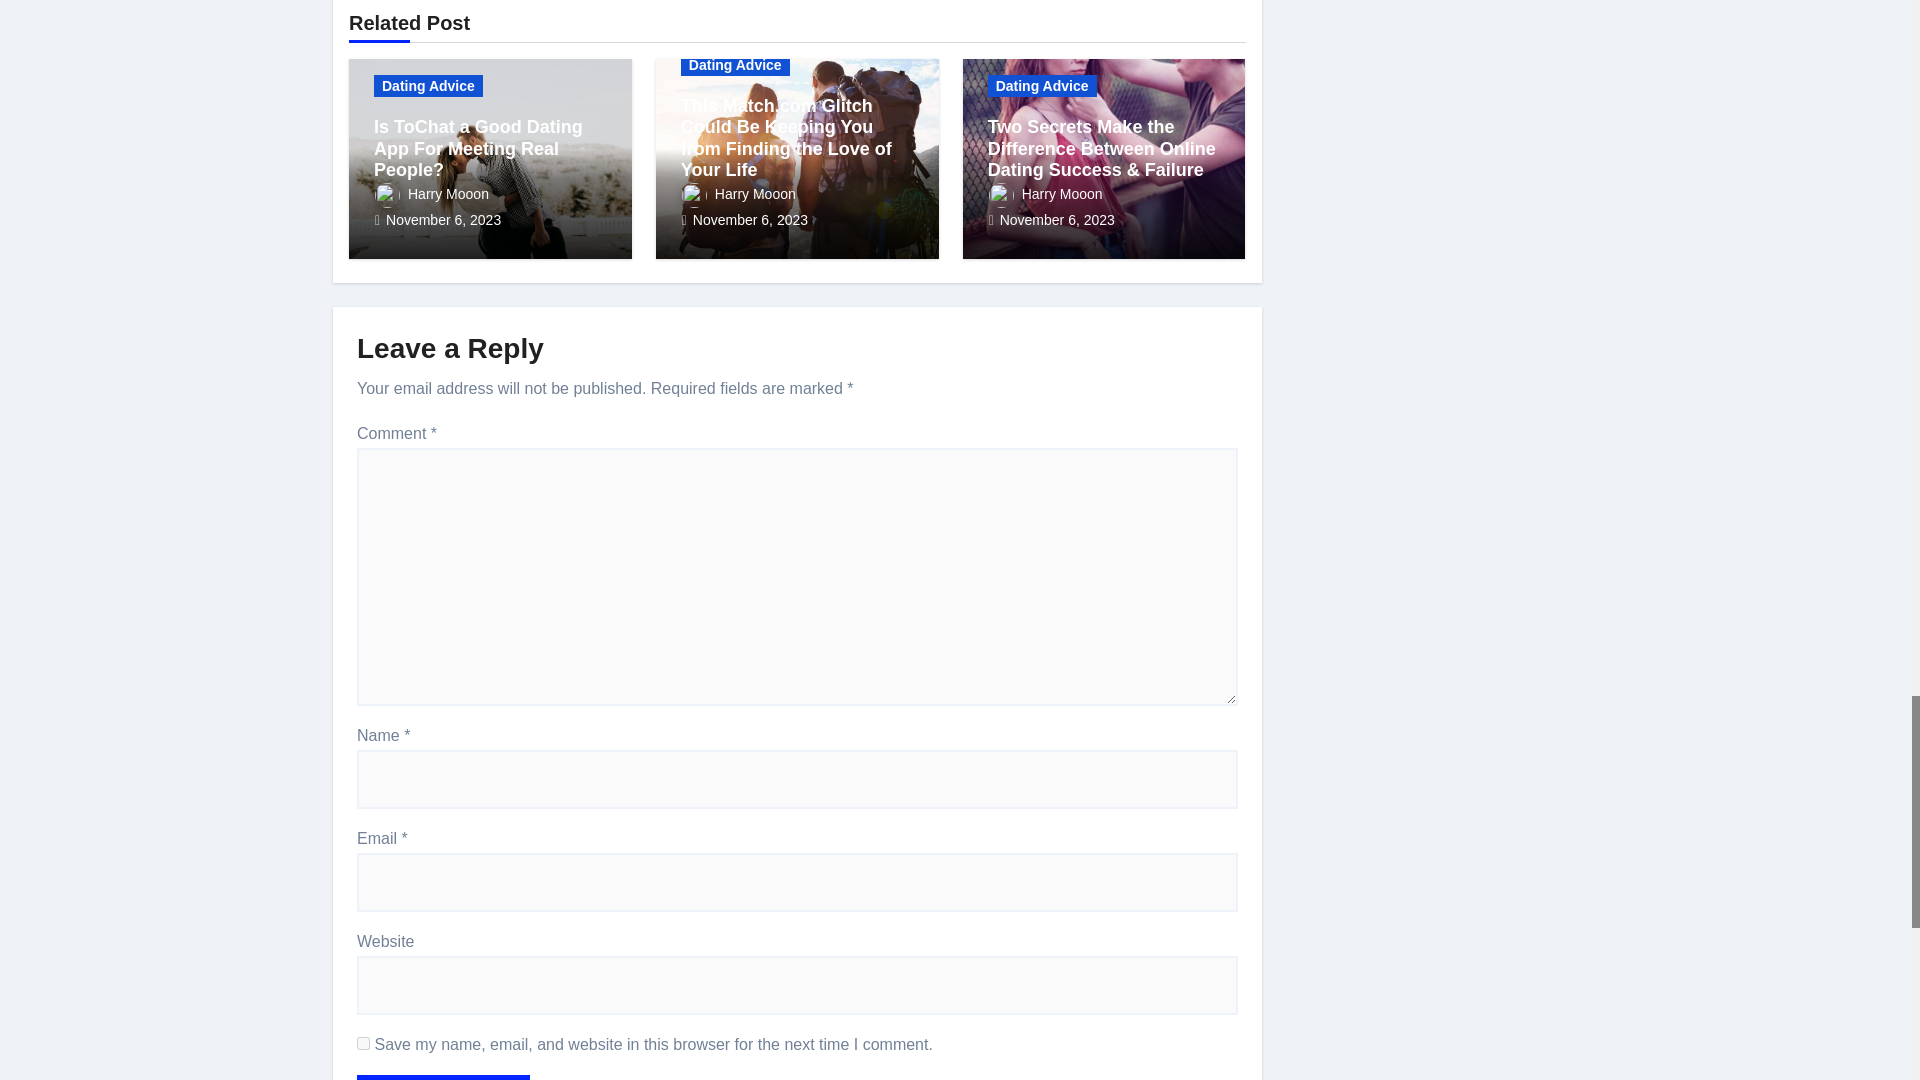 This screenshot has height=1080, width=1920. I want to click on Harry Mooon, so click(432, 193).